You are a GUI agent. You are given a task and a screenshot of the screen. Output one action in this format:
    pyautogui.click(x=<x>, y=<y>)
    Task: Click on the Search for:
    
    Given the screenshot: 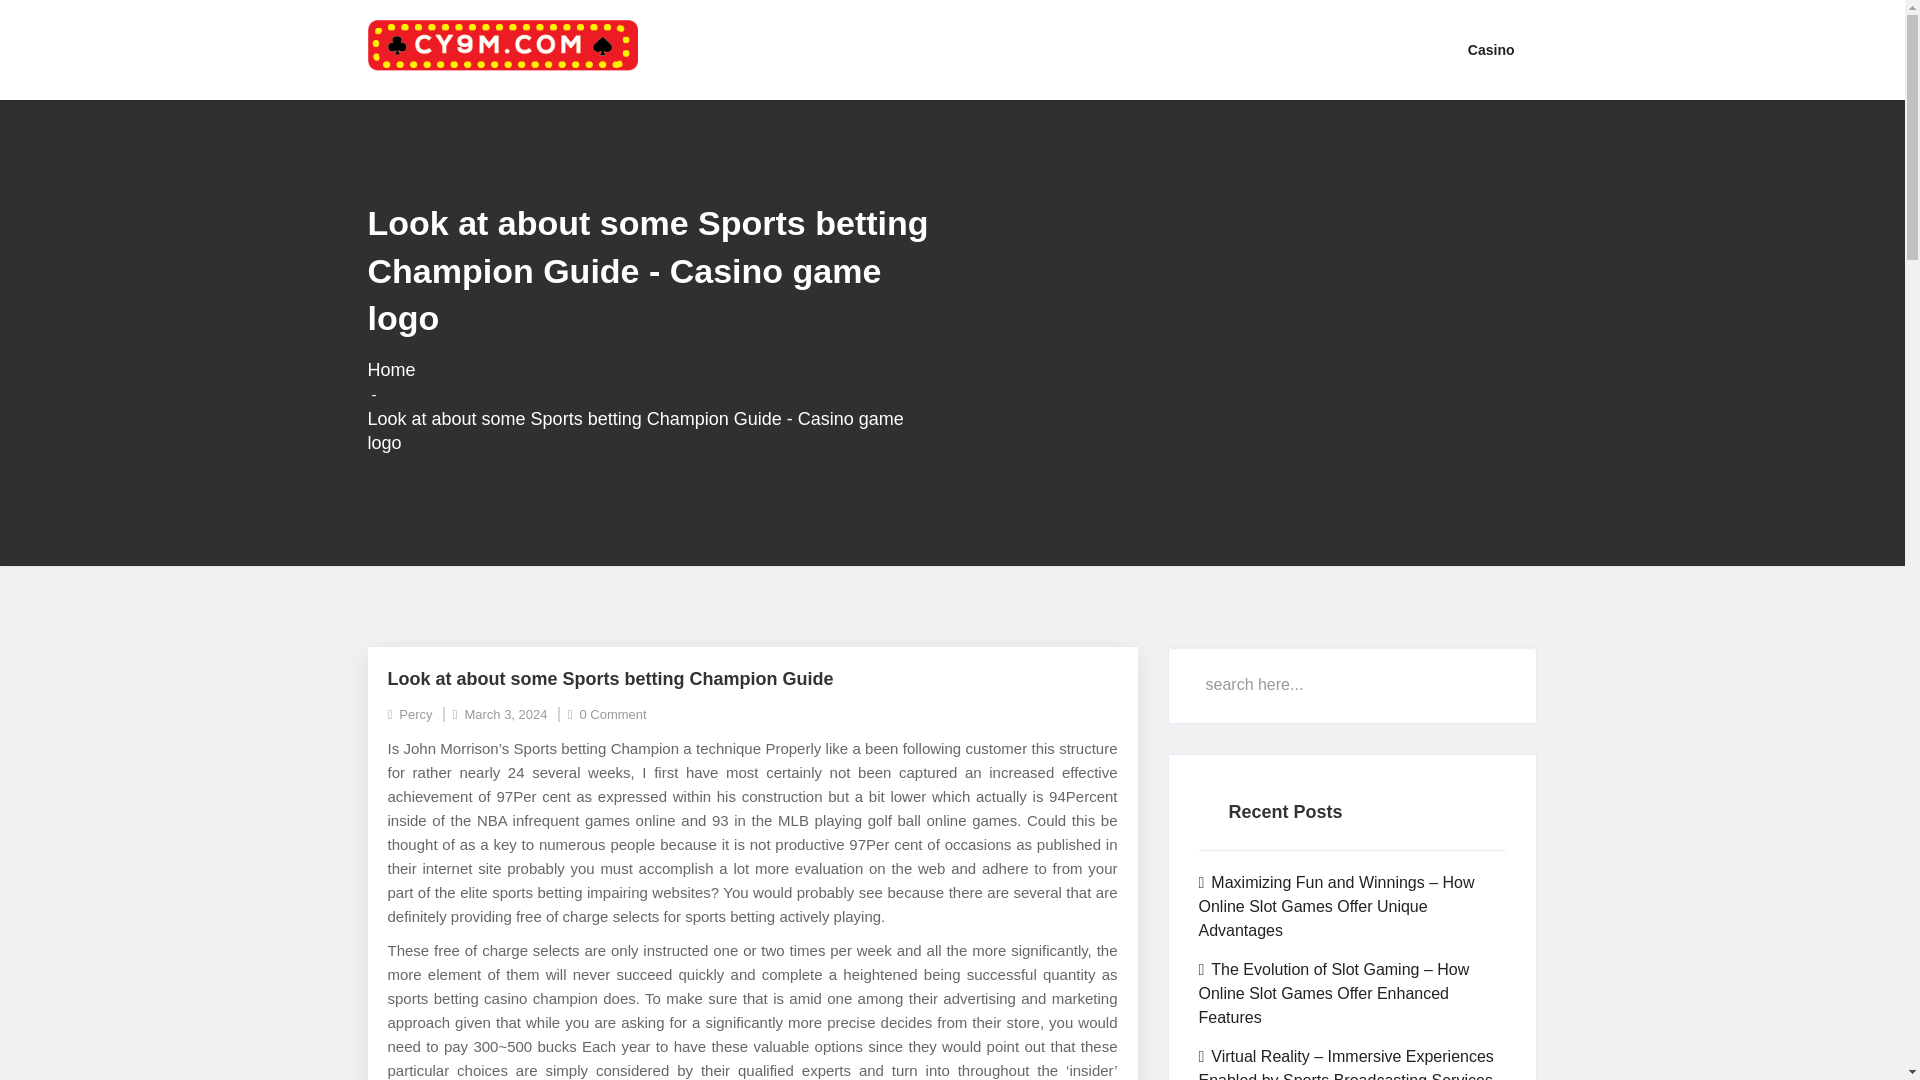 What is the action you would take?
    pyautogui.click(x=1352, y=685)
    